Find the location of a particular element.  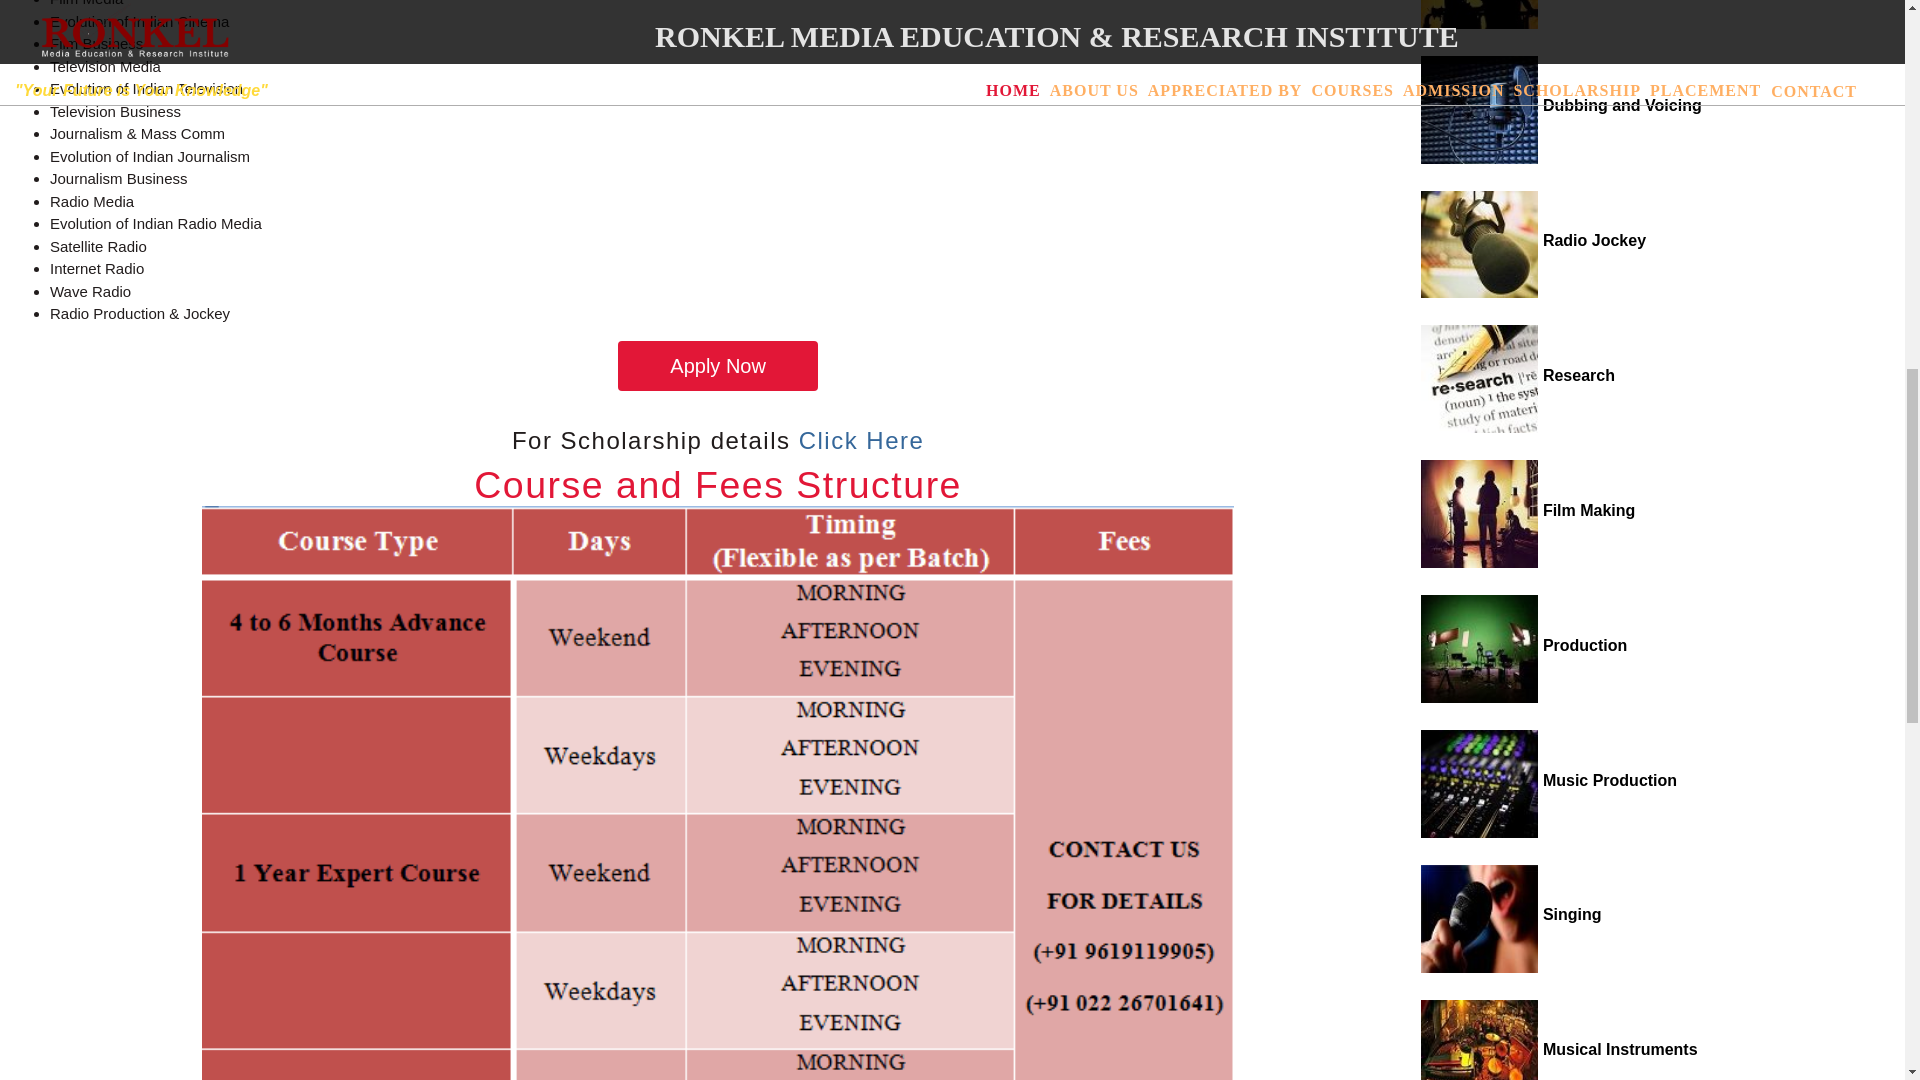

Apply Now is located at coordinates (718, 366).